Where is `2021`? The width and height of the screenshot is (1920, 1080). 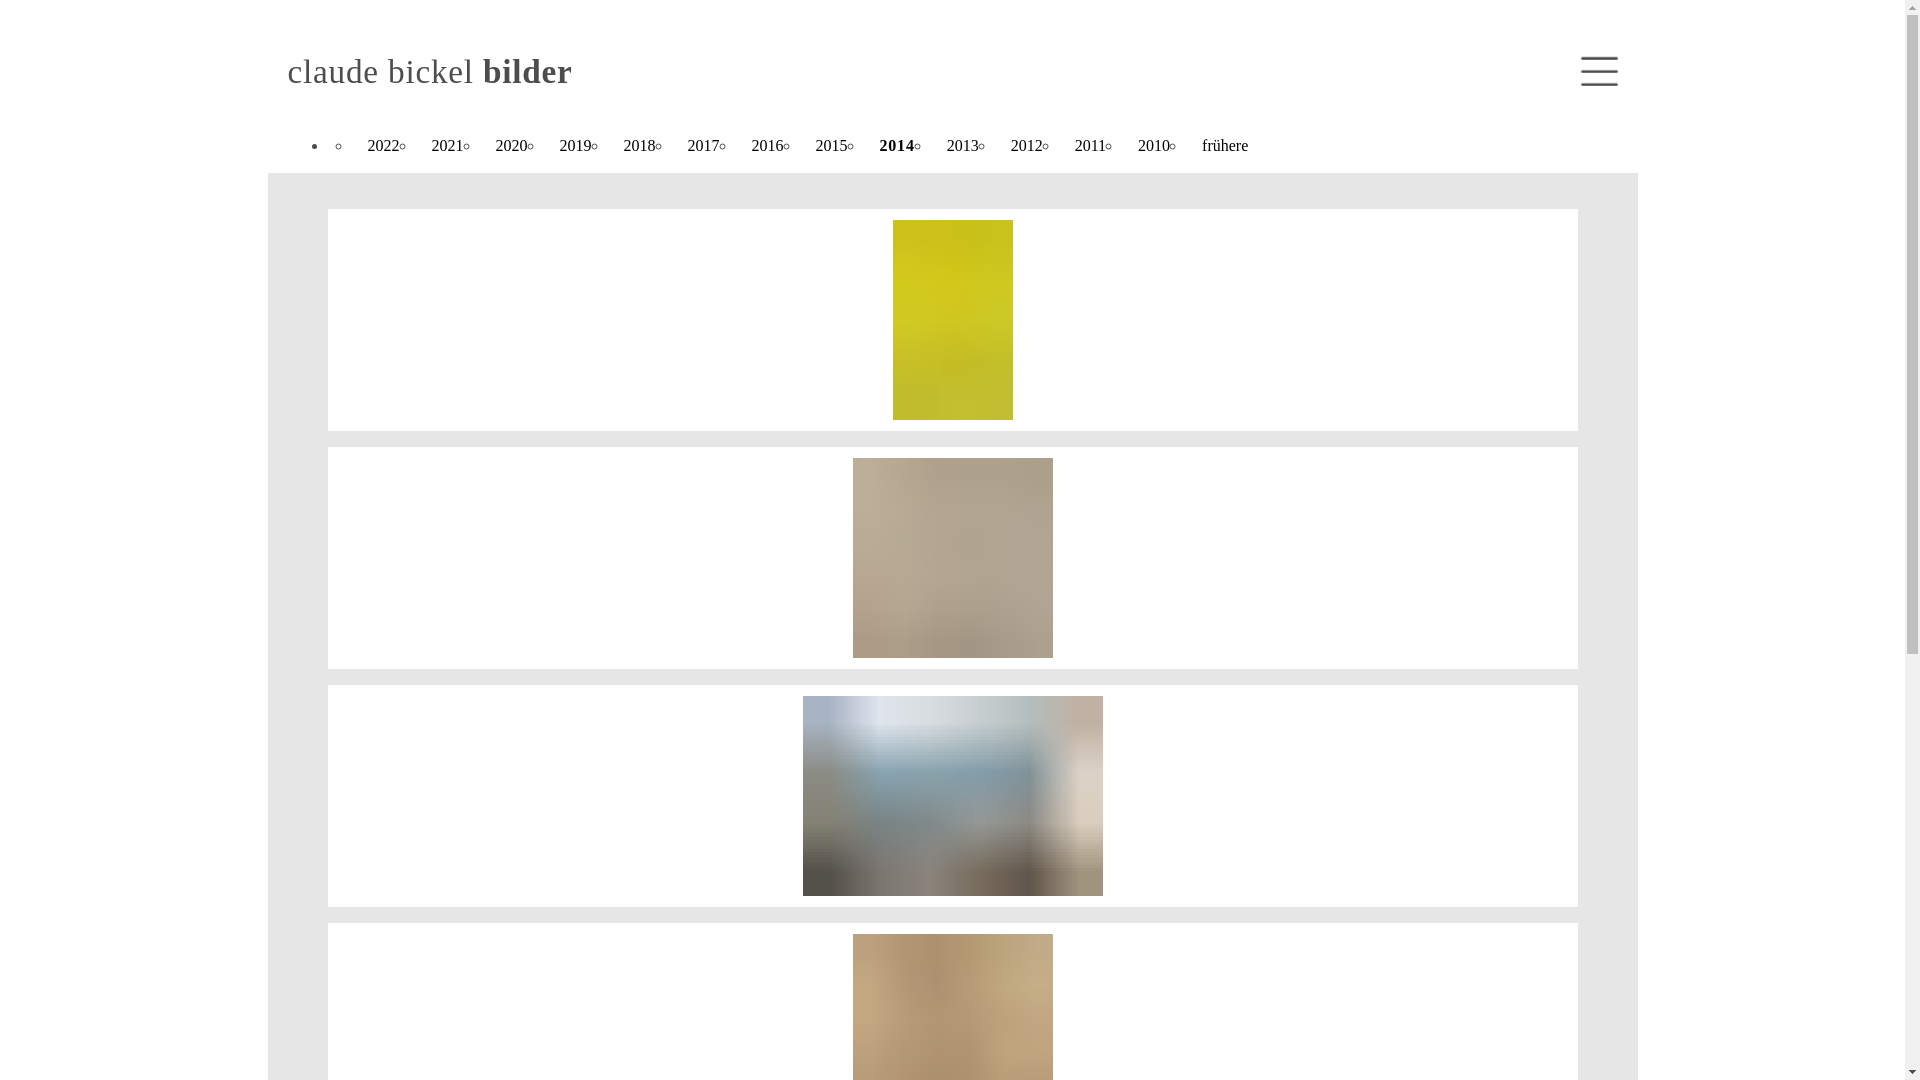
2021 is located at coordinates (448, 146).